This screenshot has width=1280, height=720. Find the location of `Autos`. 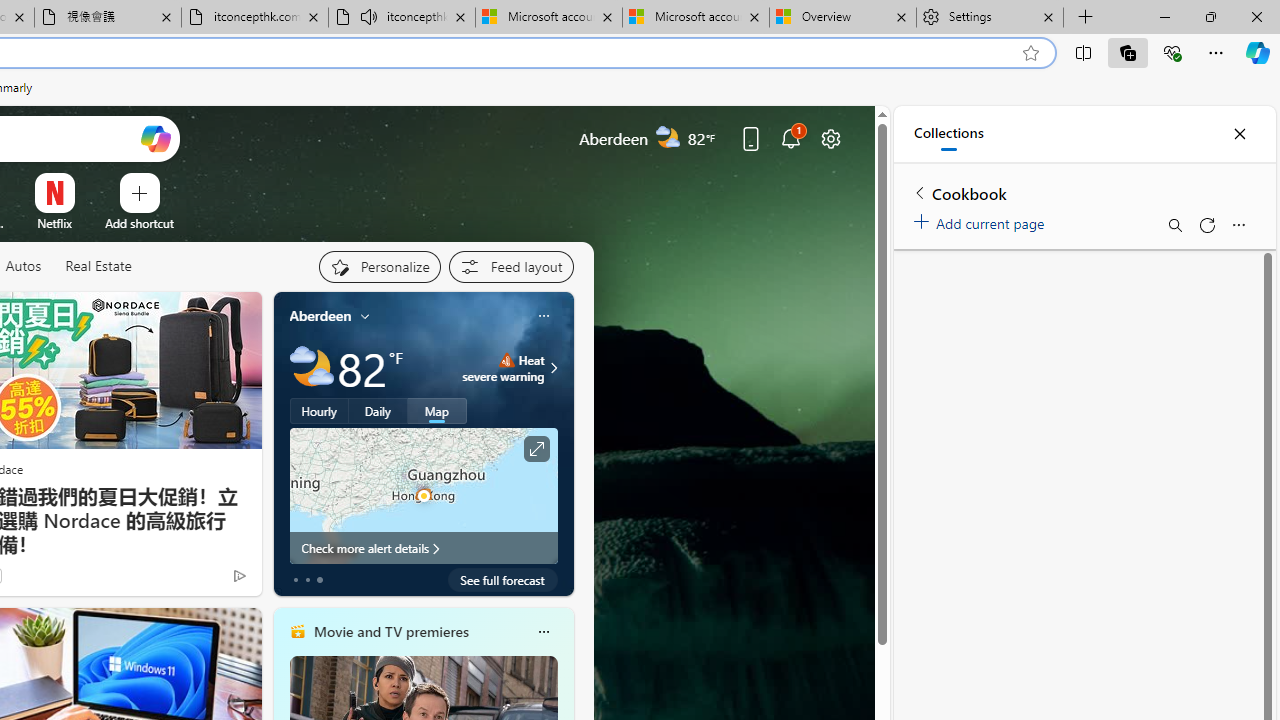

Autos is located at coordinates (22, 266).